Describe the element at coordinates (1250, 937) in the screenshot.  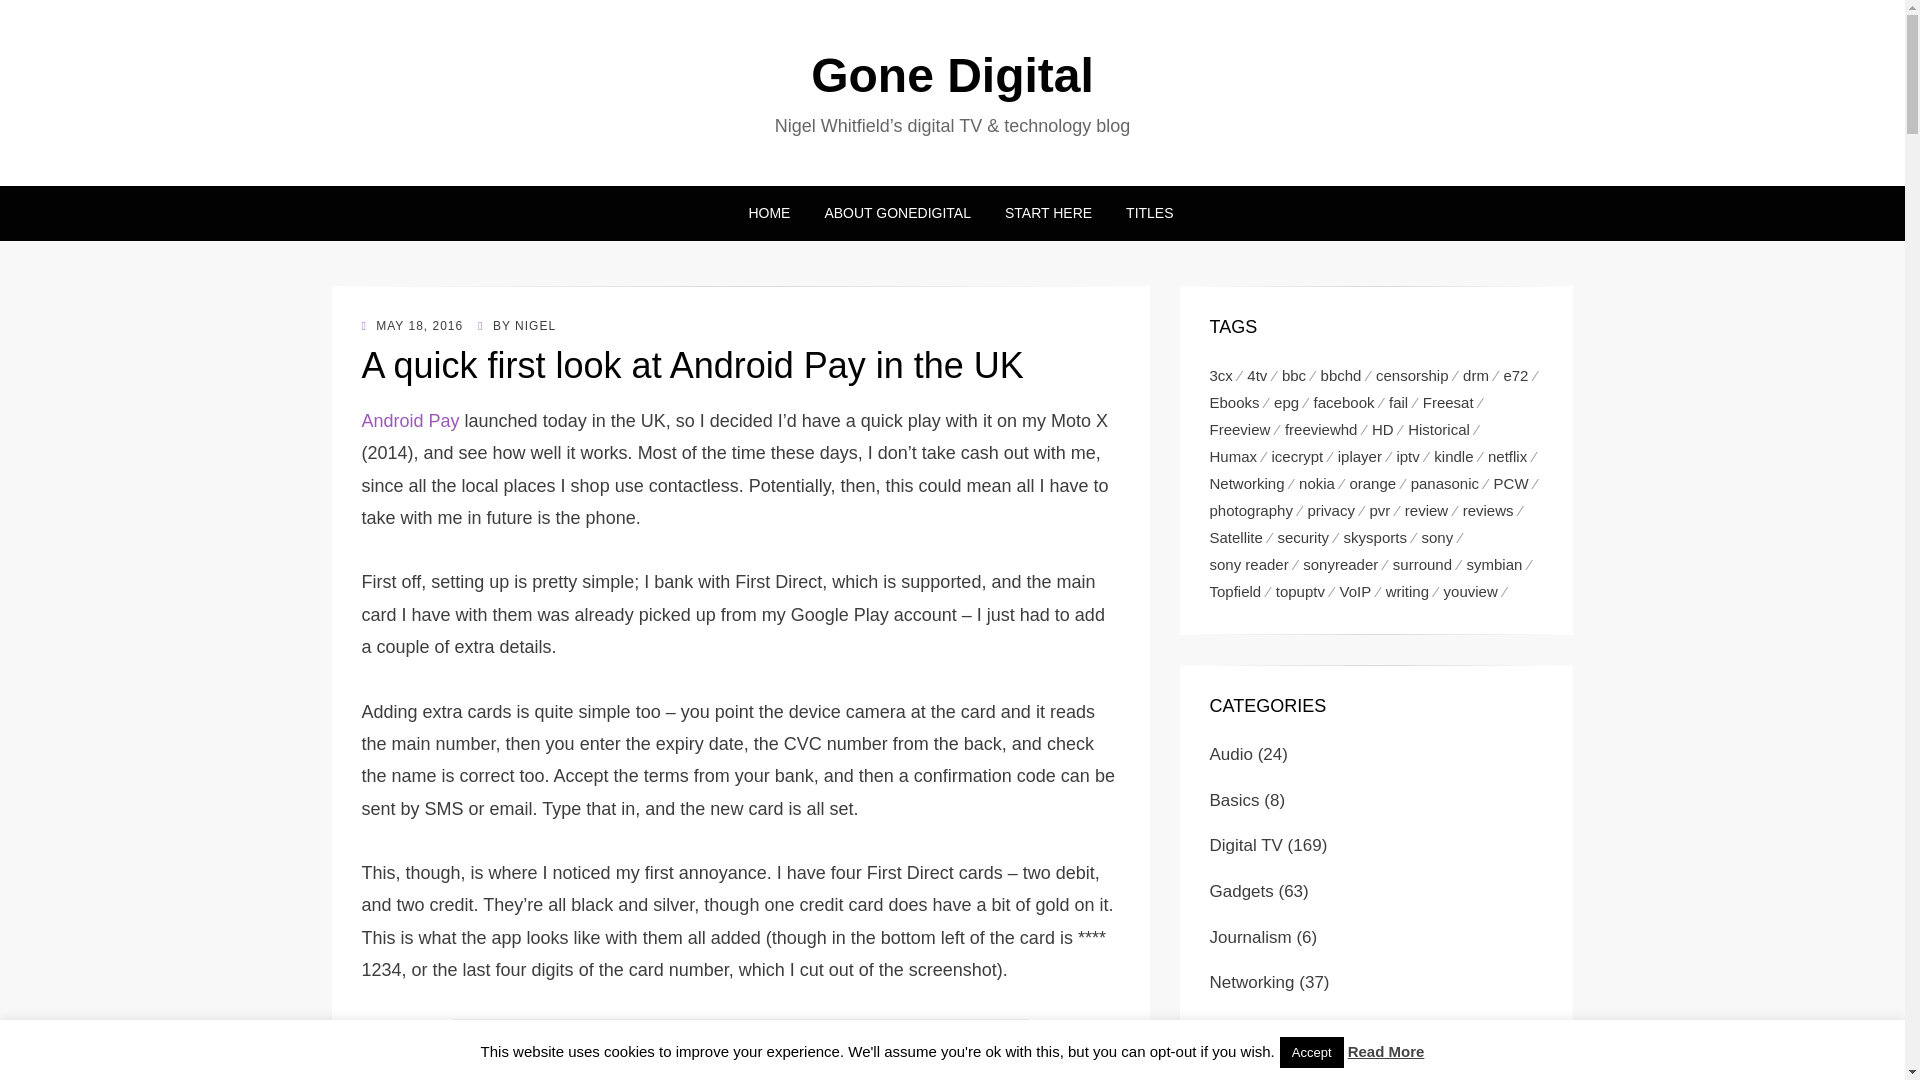
I see `A few posts about the business of journalism` at that location.